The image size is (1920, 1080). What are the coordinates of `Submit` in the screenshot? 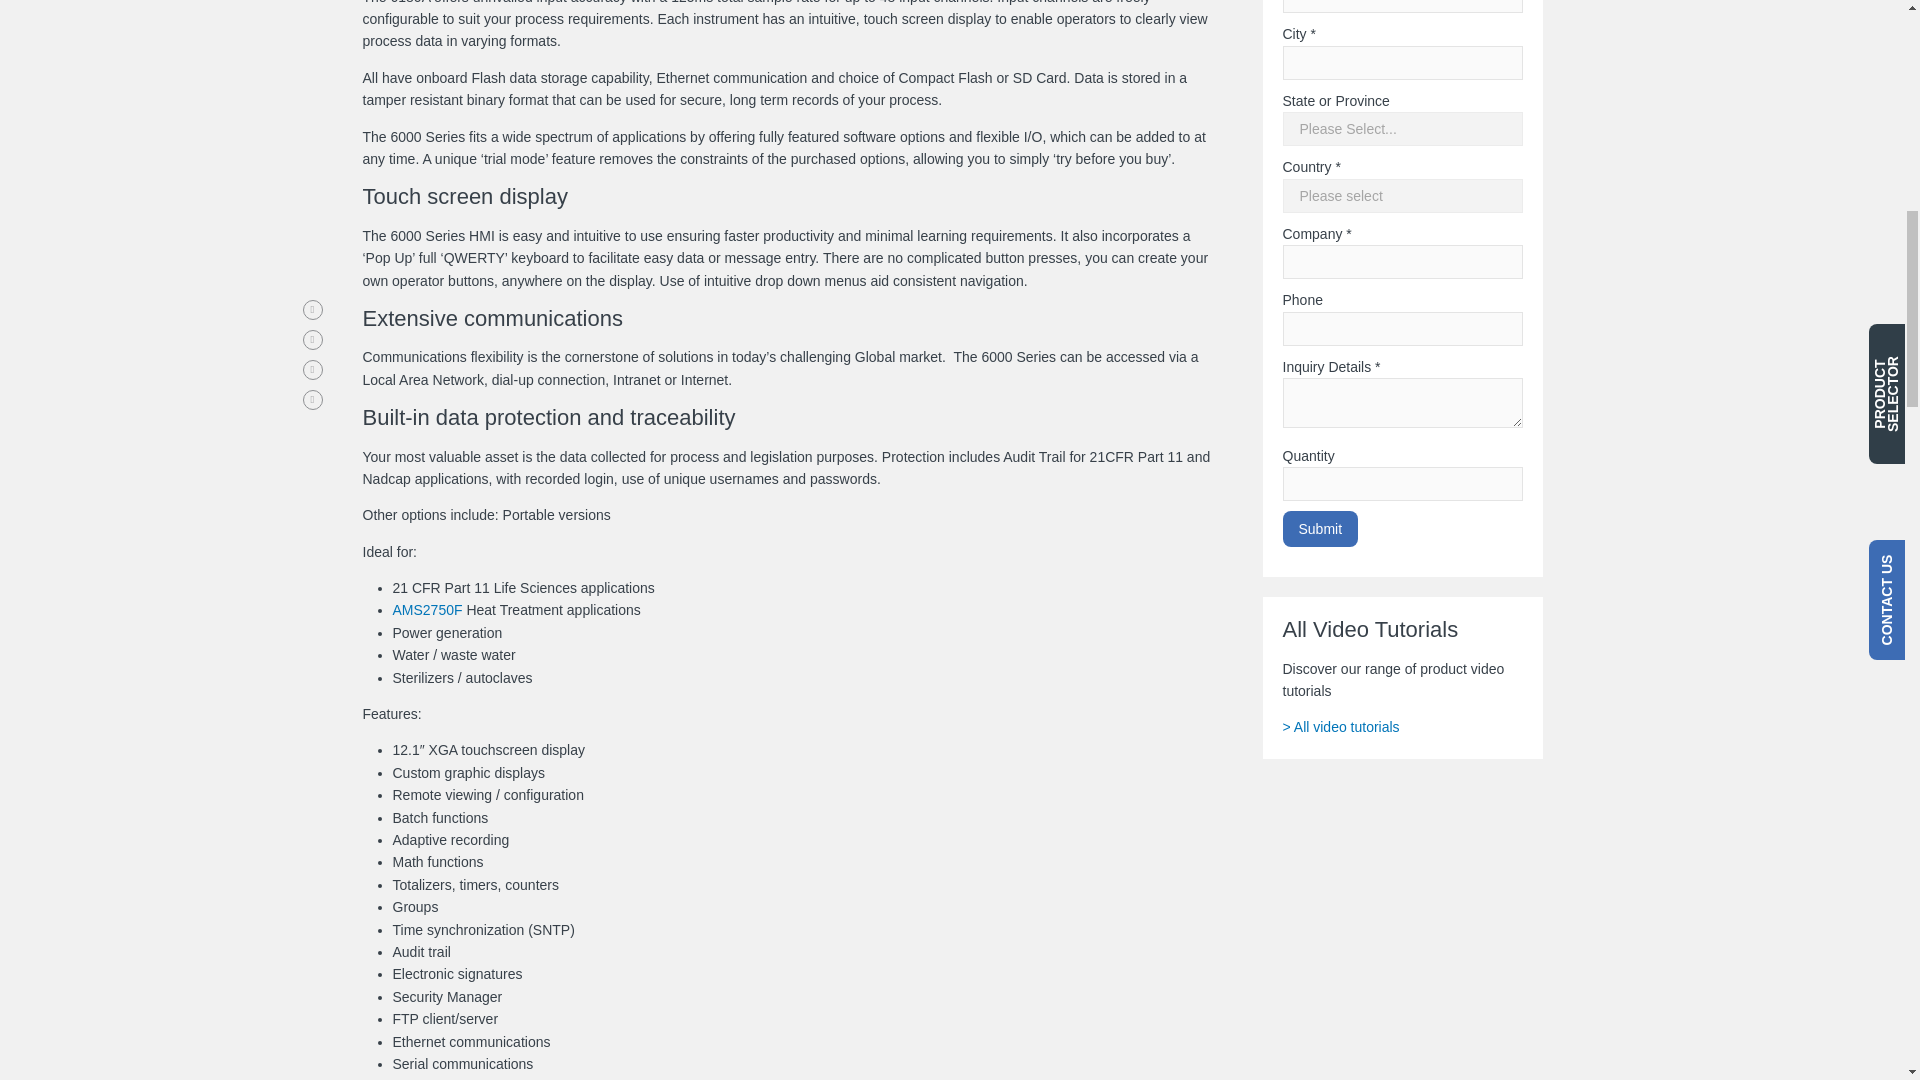 It's located at (1320, 452).